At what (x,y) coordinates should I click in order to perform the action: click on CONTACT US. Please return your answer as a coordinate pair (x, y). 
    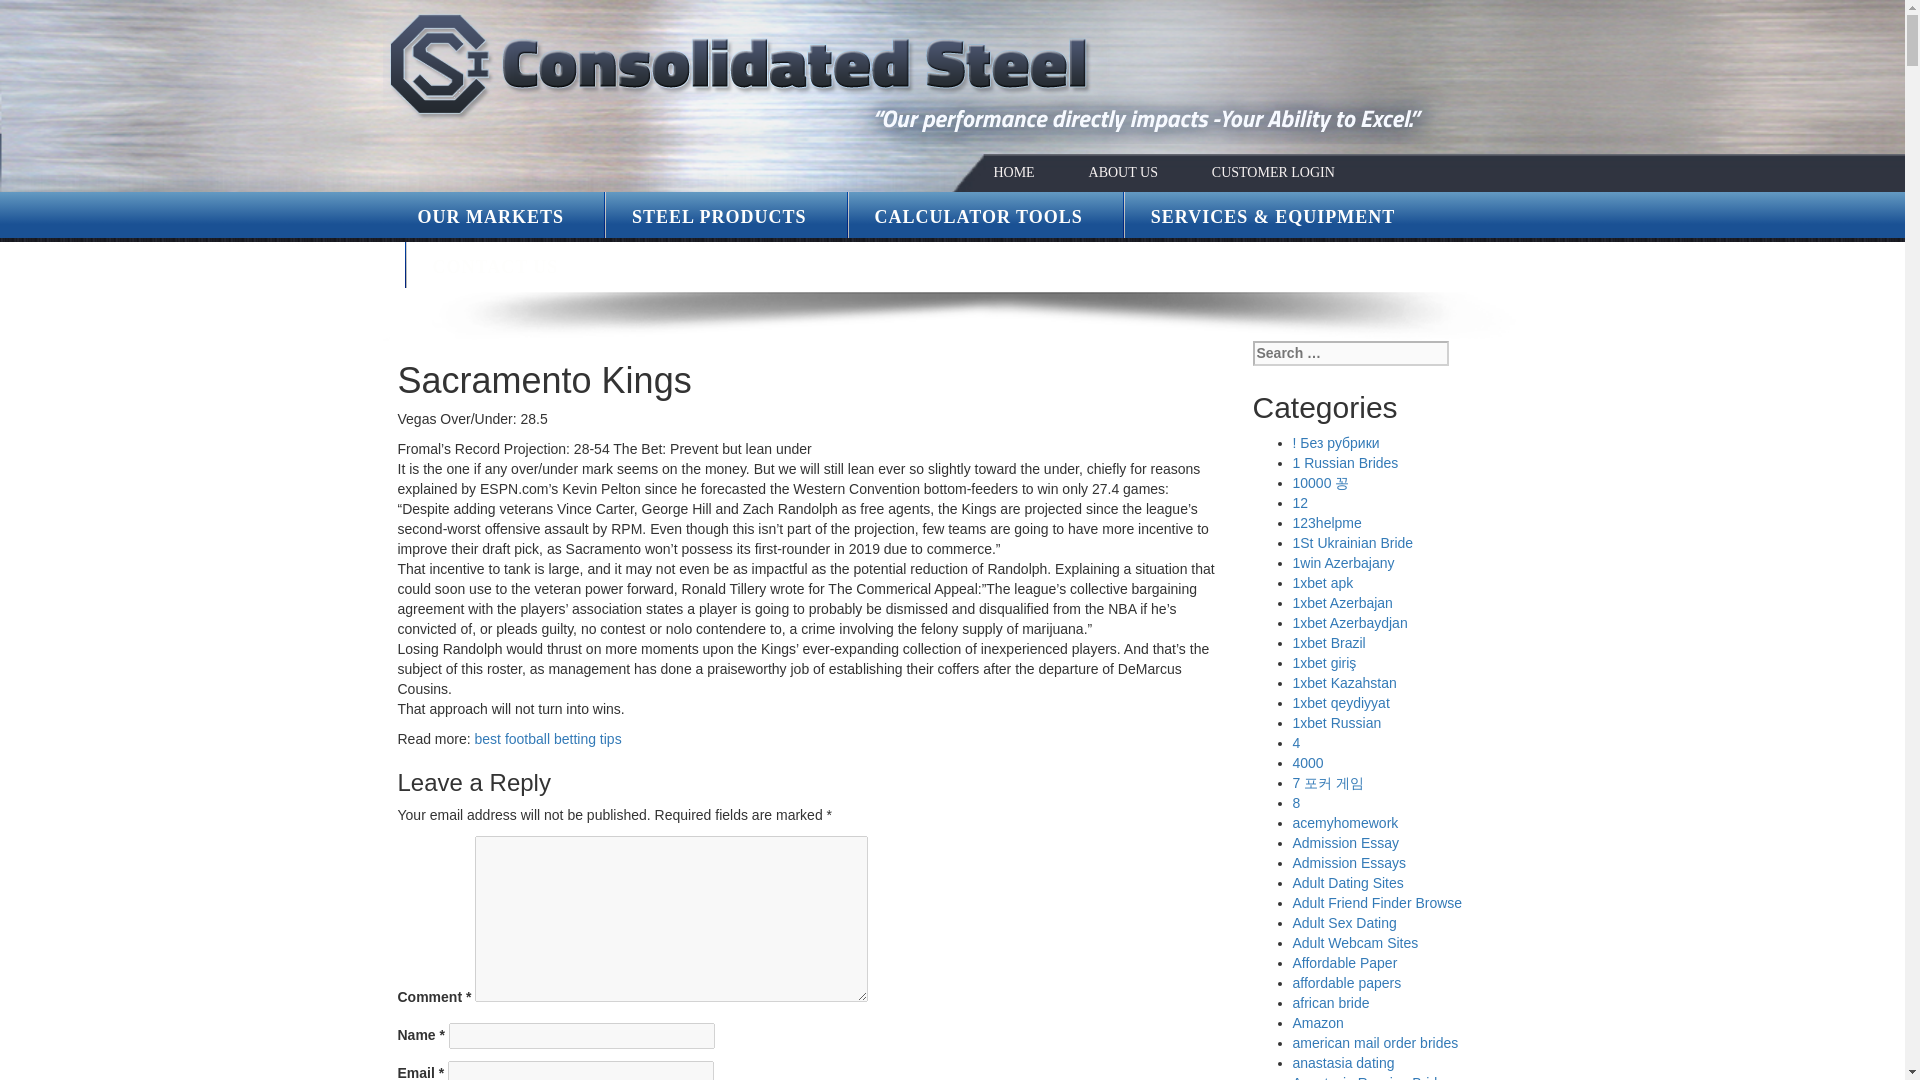
    Looking at the image, I should click on (495, 266).